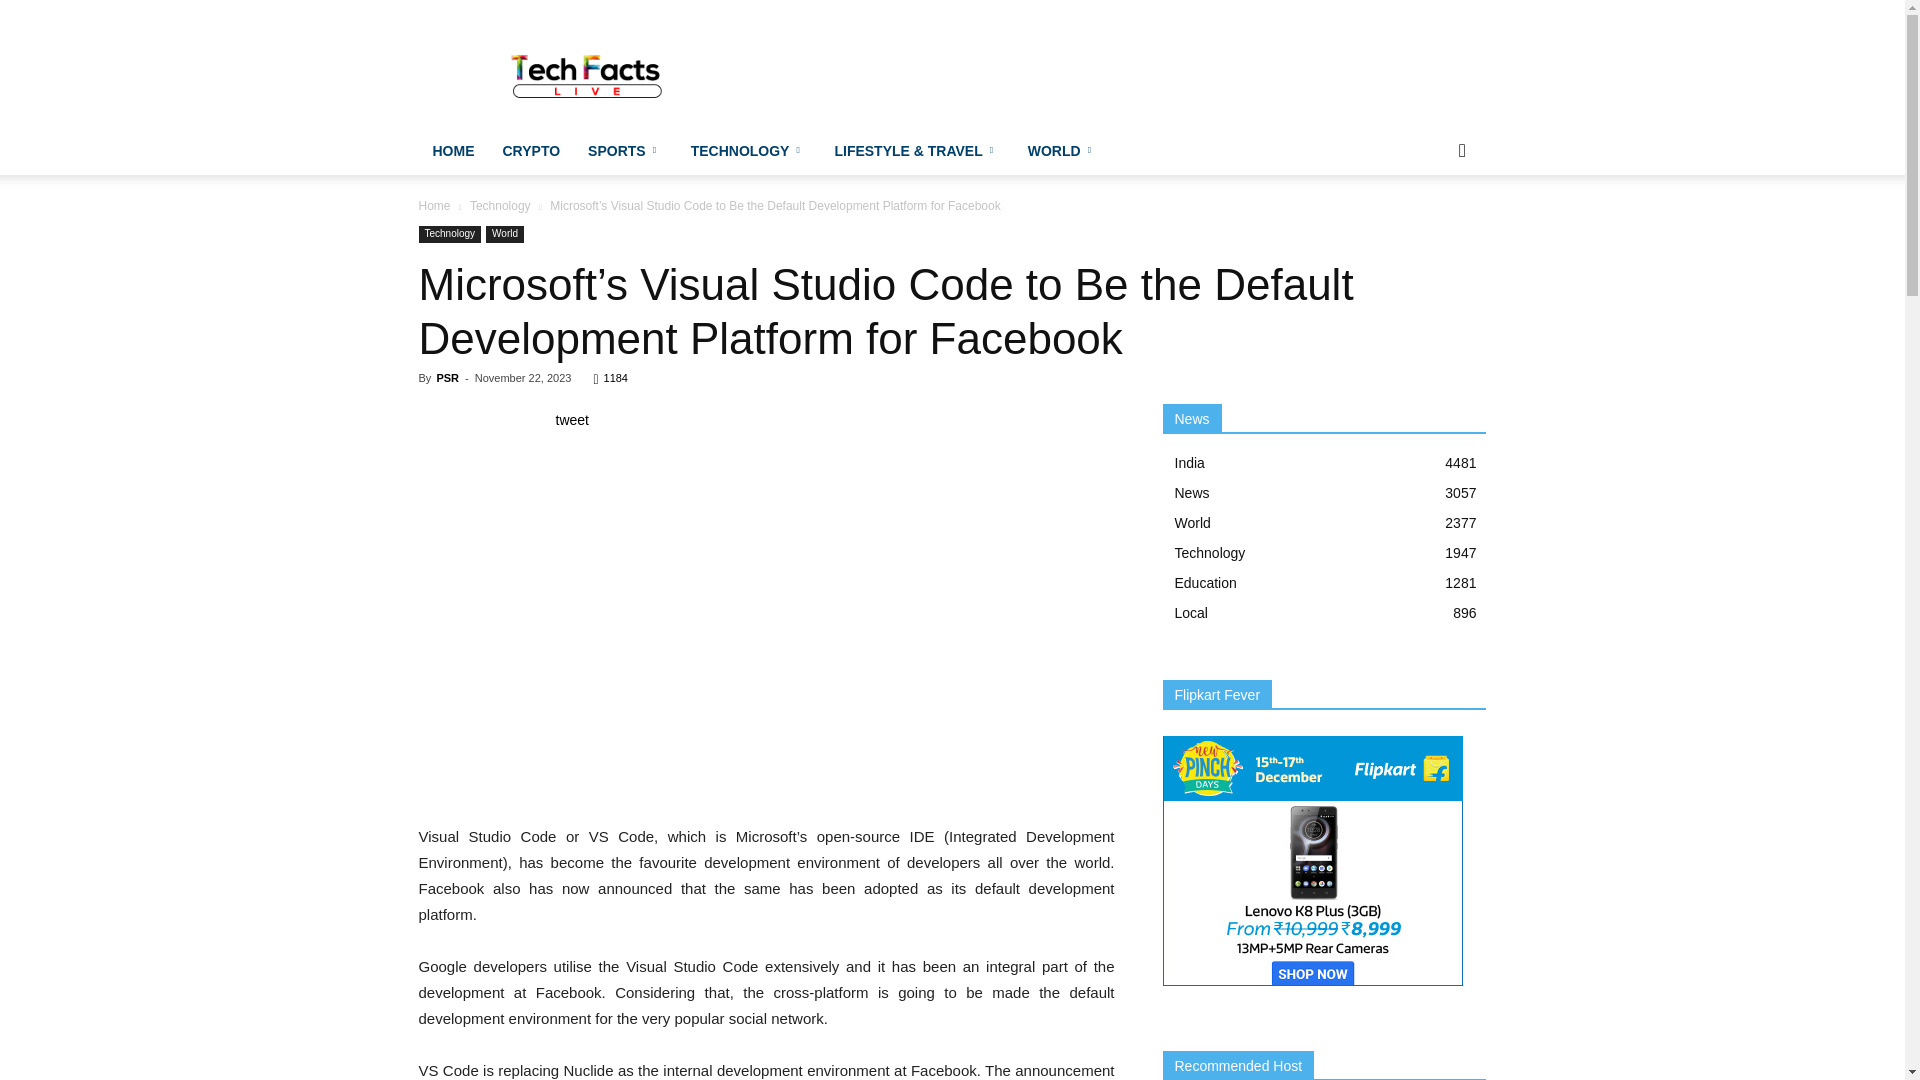 This screenshot has width=1920, height=1080. What do you see at coordinates (530, 150) in the screenshot?
I see `CRYPTO` at bounding box center [530, 150].